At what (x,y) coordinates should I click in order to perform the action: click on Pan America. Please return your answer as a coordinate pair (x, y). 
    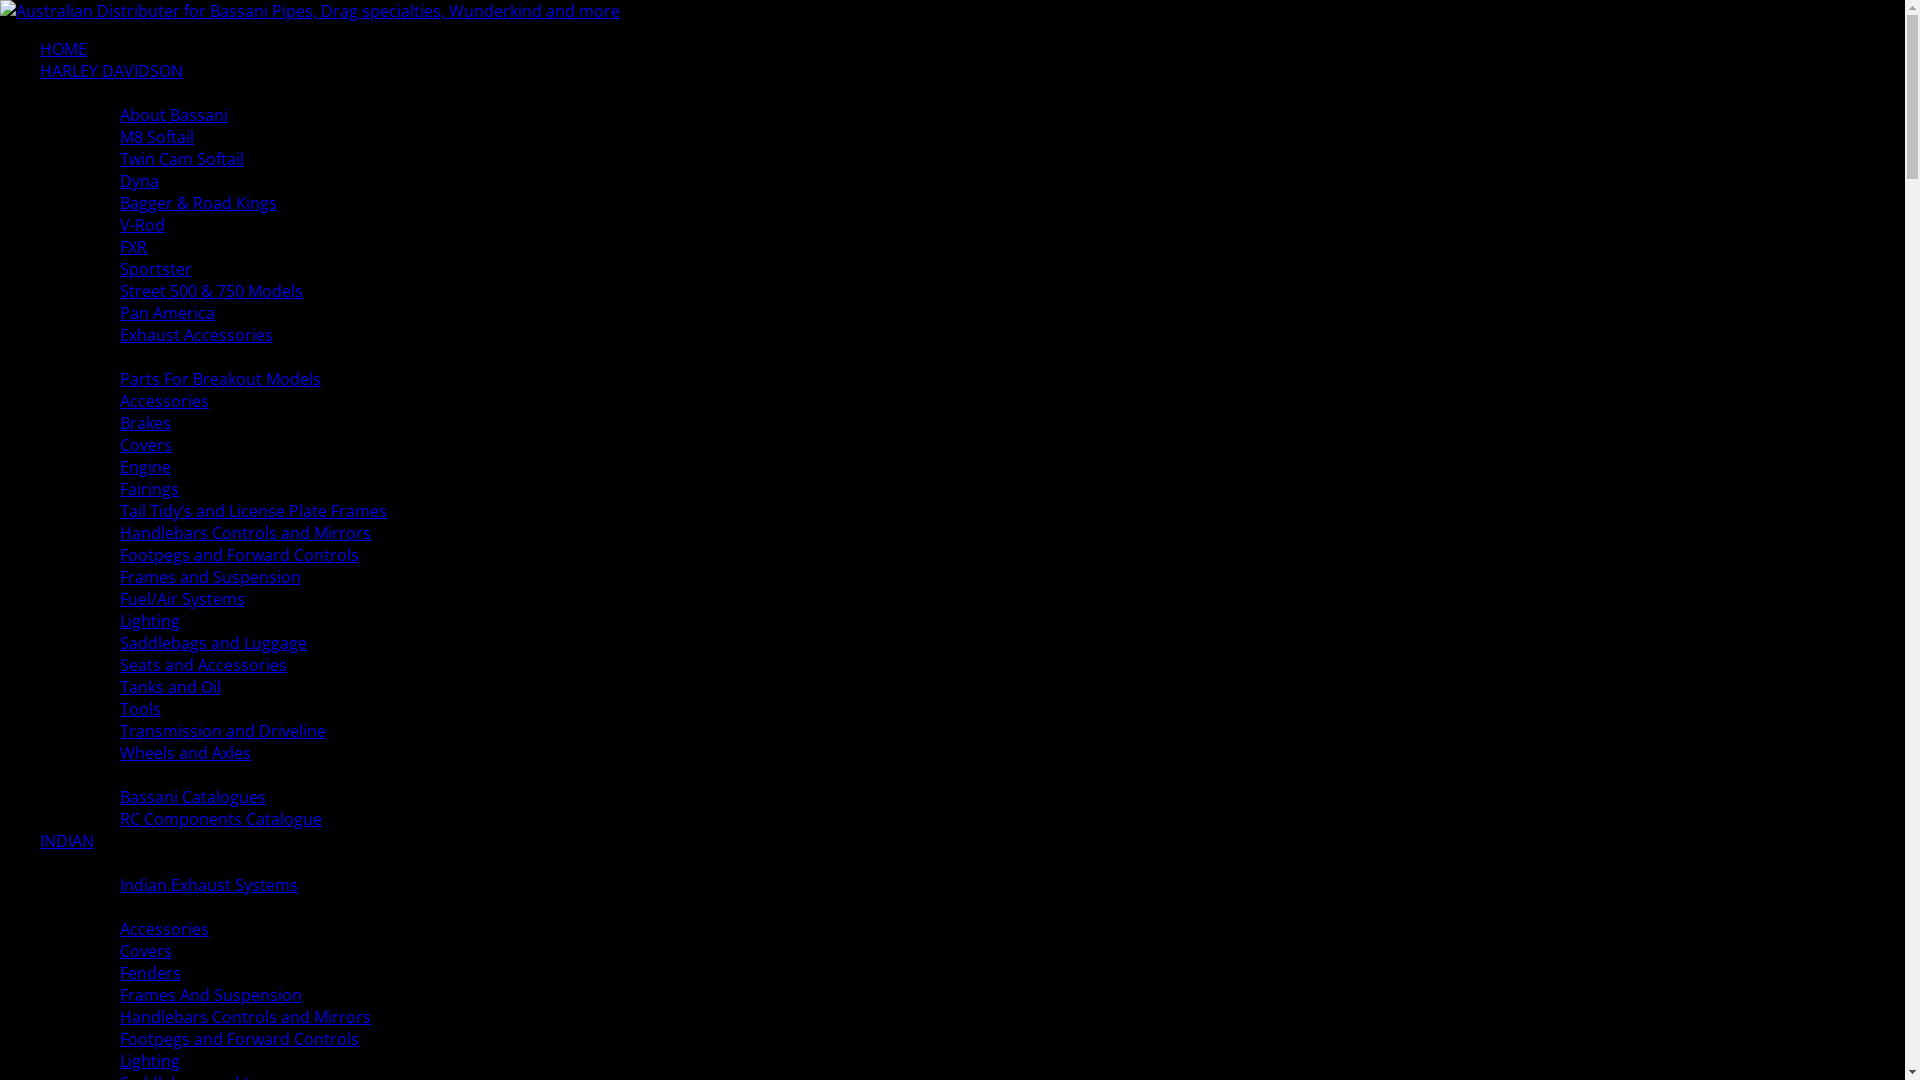
    Looking at the image, I should click on (168, 313).